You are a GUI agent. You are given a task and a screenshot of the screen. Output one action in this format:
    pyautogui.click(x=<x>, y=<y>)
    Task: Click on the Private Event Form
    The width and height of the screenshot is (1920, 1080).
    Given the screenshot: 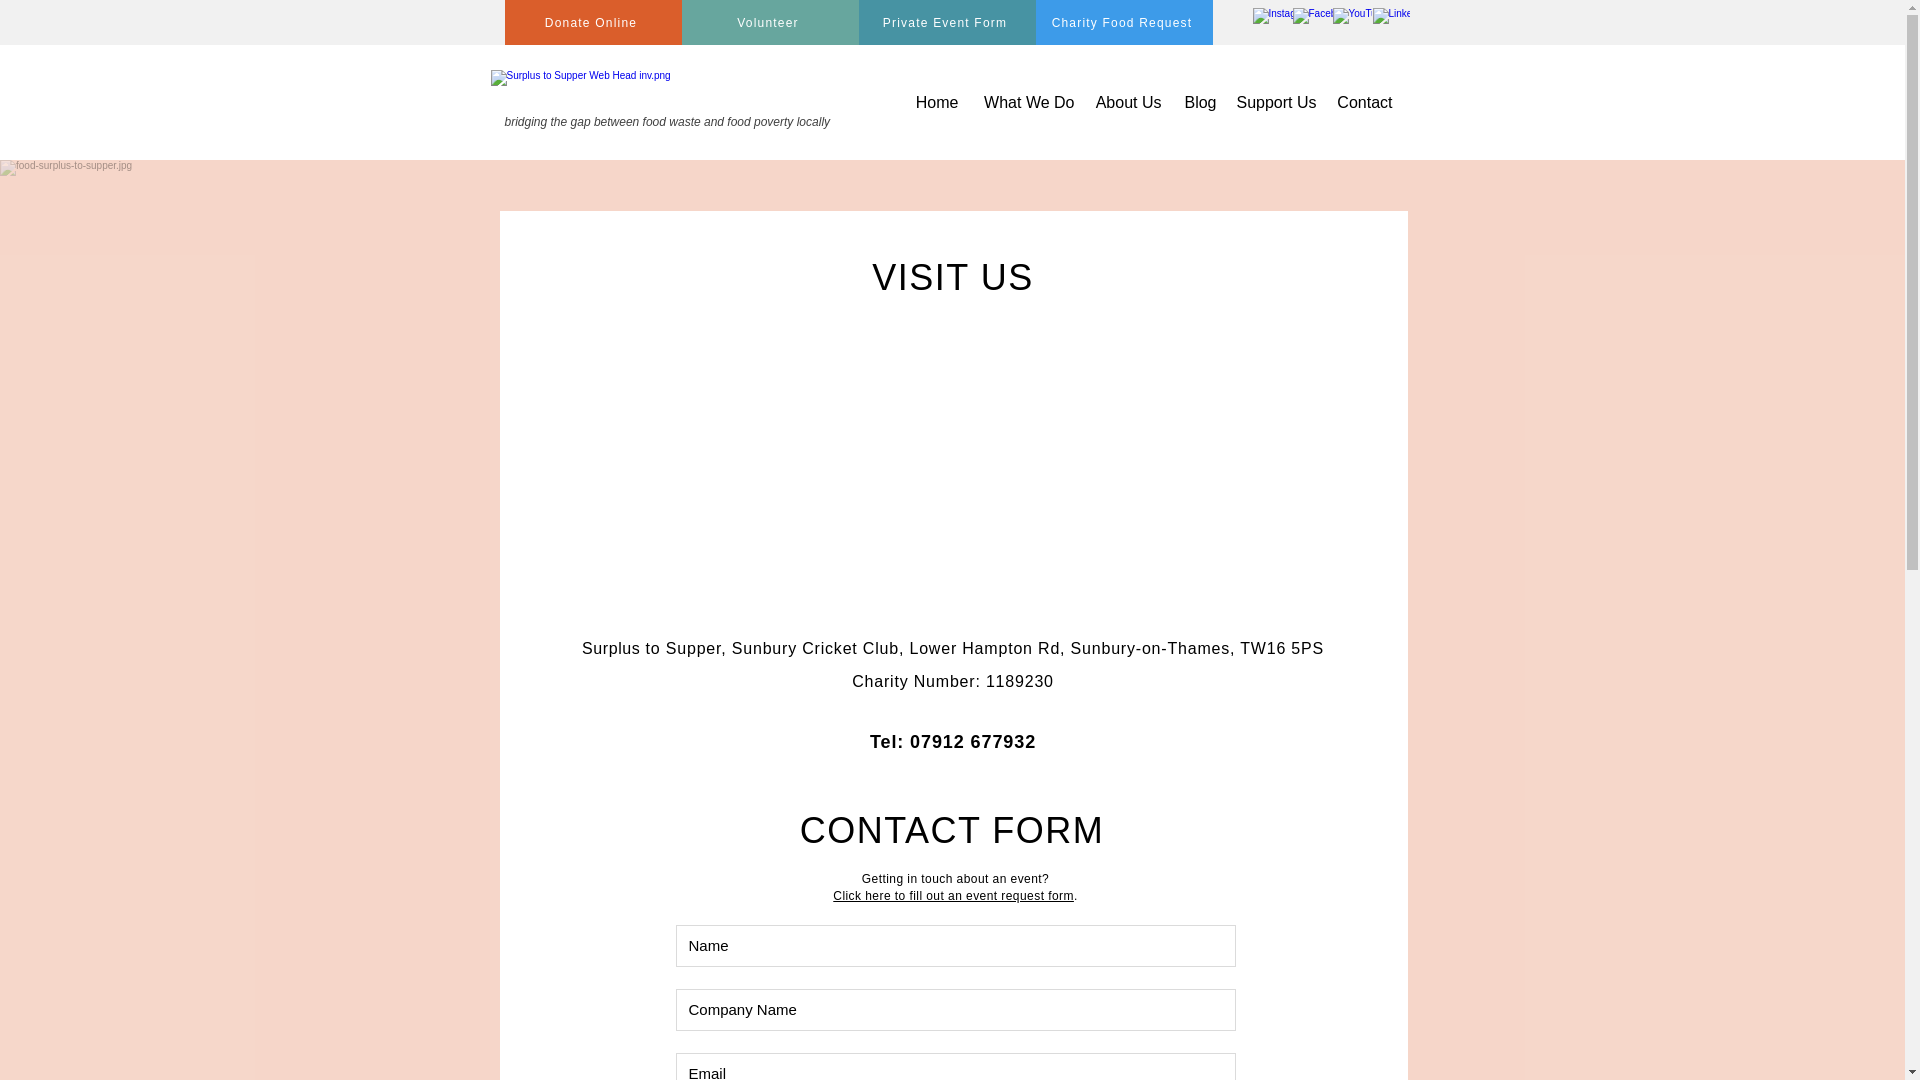 What is the action you would take?
    pyautogui.click(x=946, y=22)
    